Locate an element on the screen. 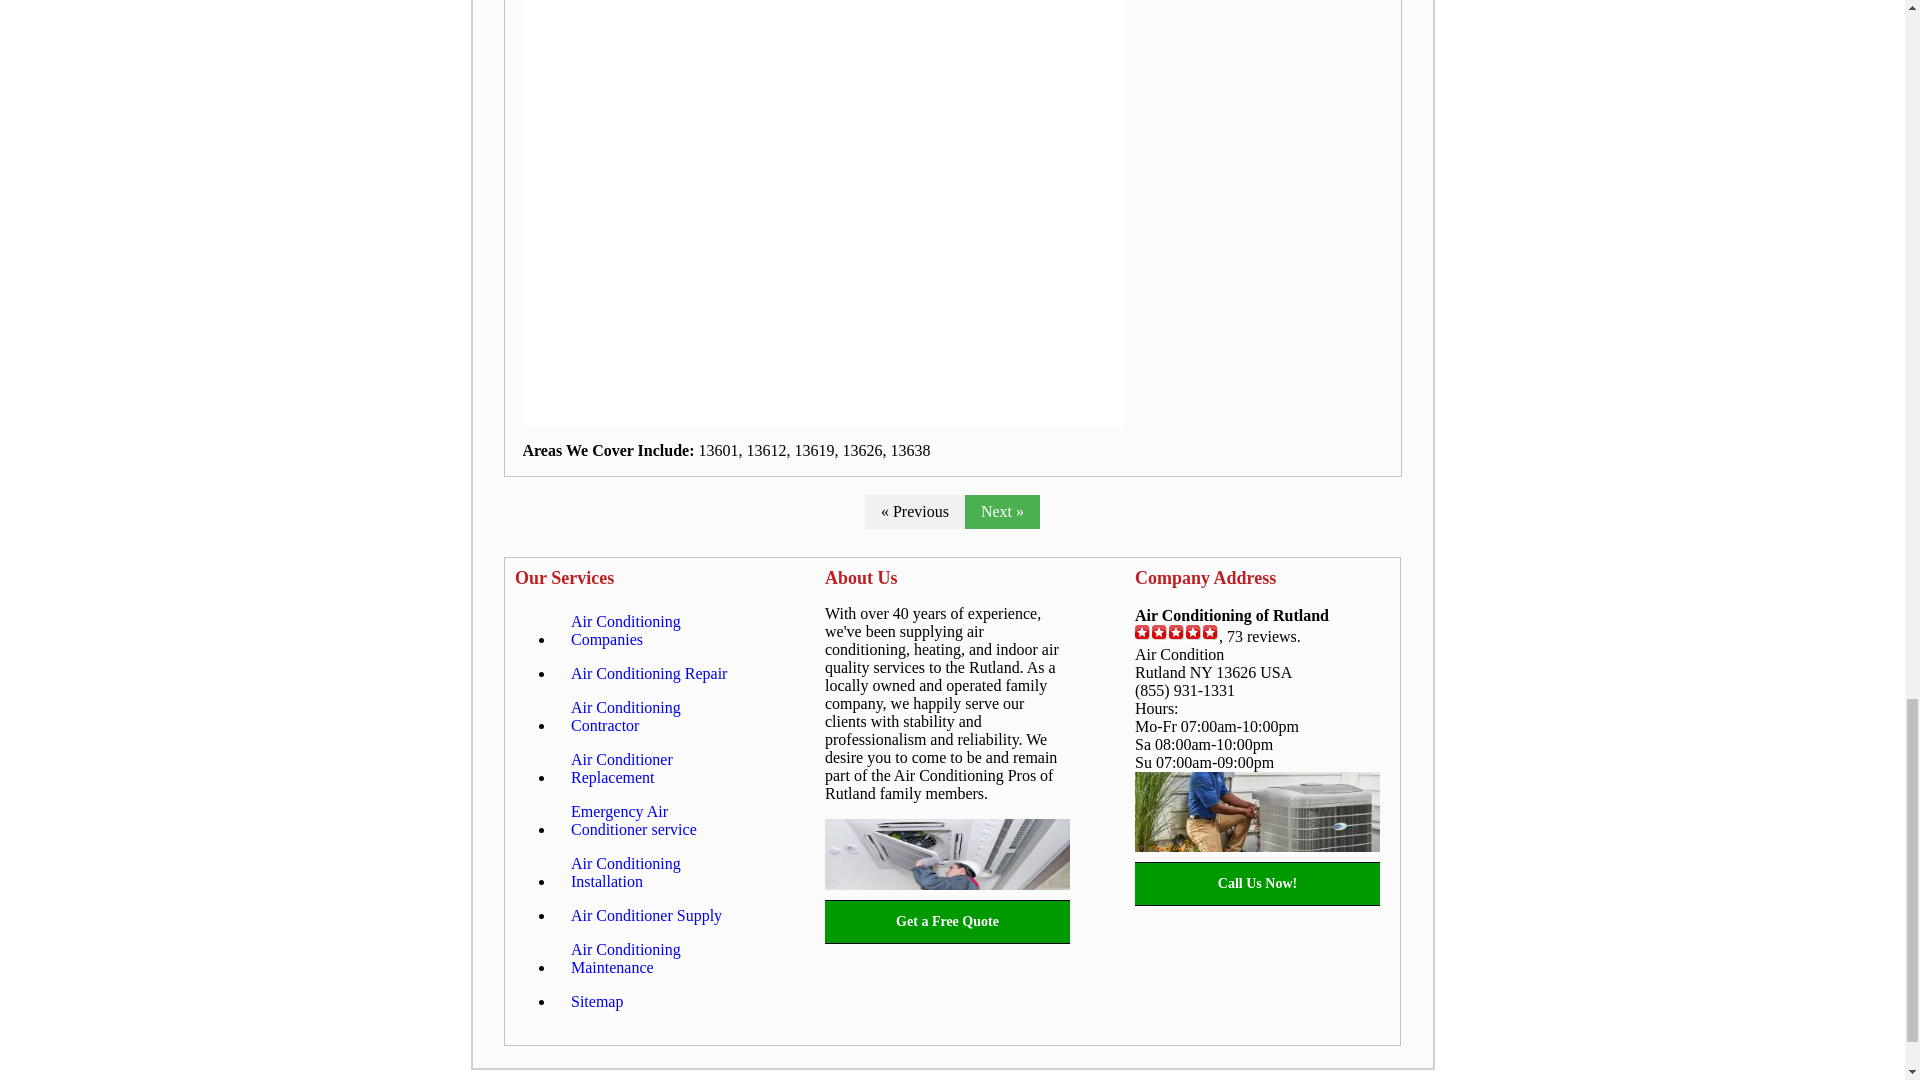 The height and width of the screenshot is (1080, 1920). Air Conditioner Supply is located at coordinates (646, 916).